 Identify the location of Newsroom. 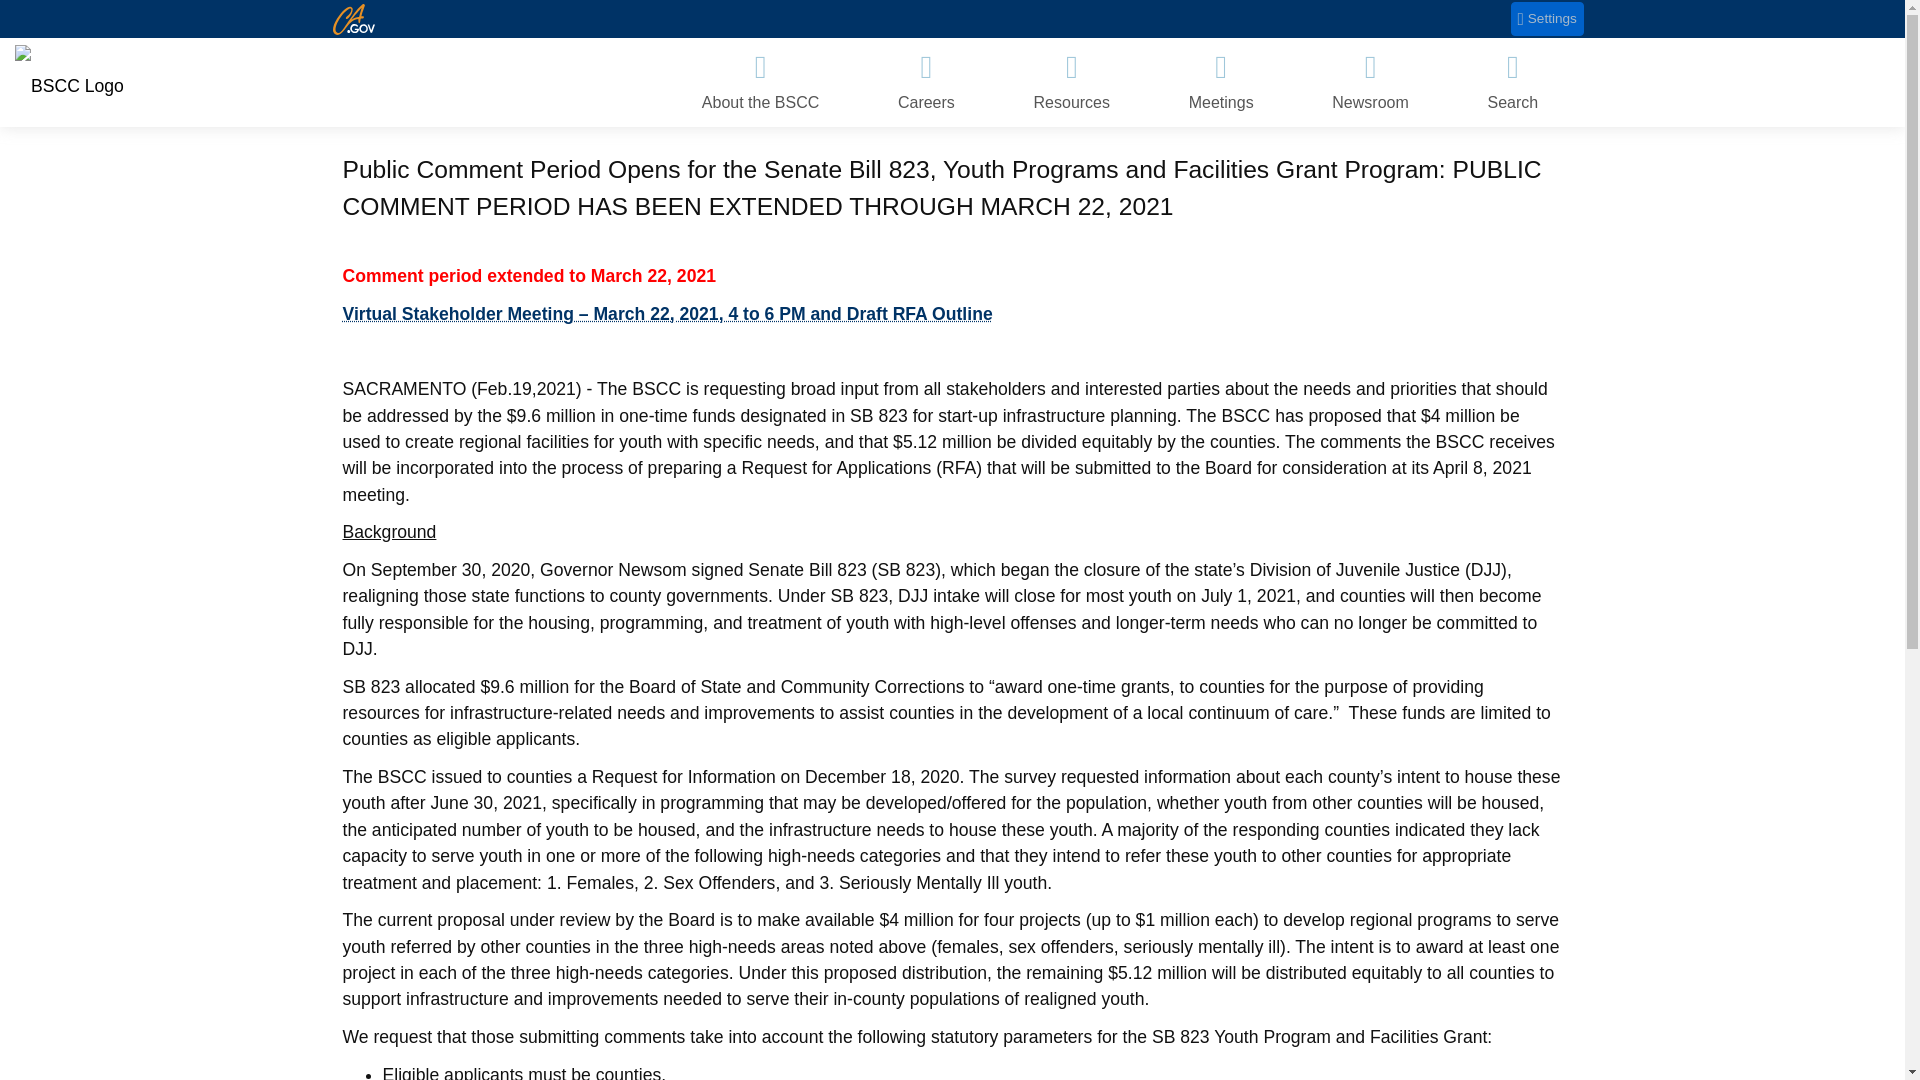
(1370, 82).